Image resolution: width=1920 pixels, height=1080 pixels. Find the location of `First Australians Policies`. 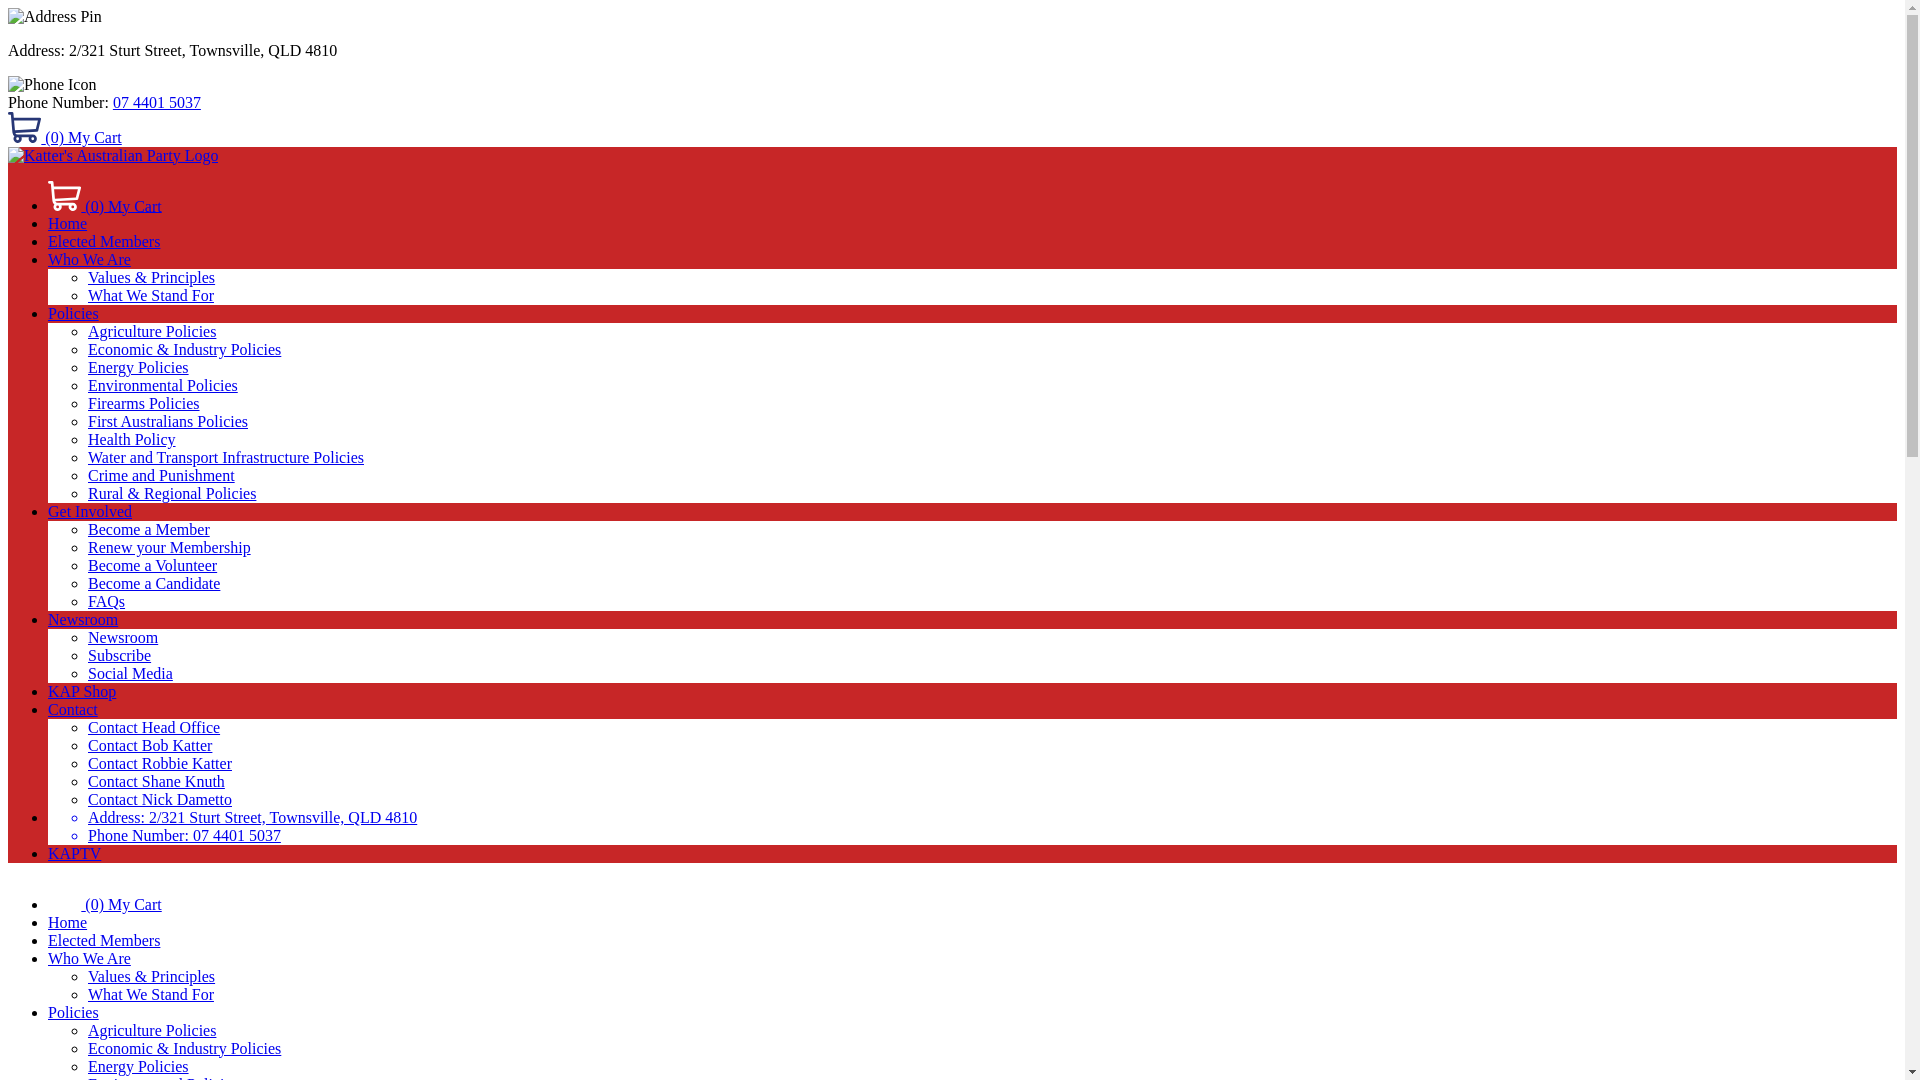

First Australians Policies is located at coordinates (168, 422).